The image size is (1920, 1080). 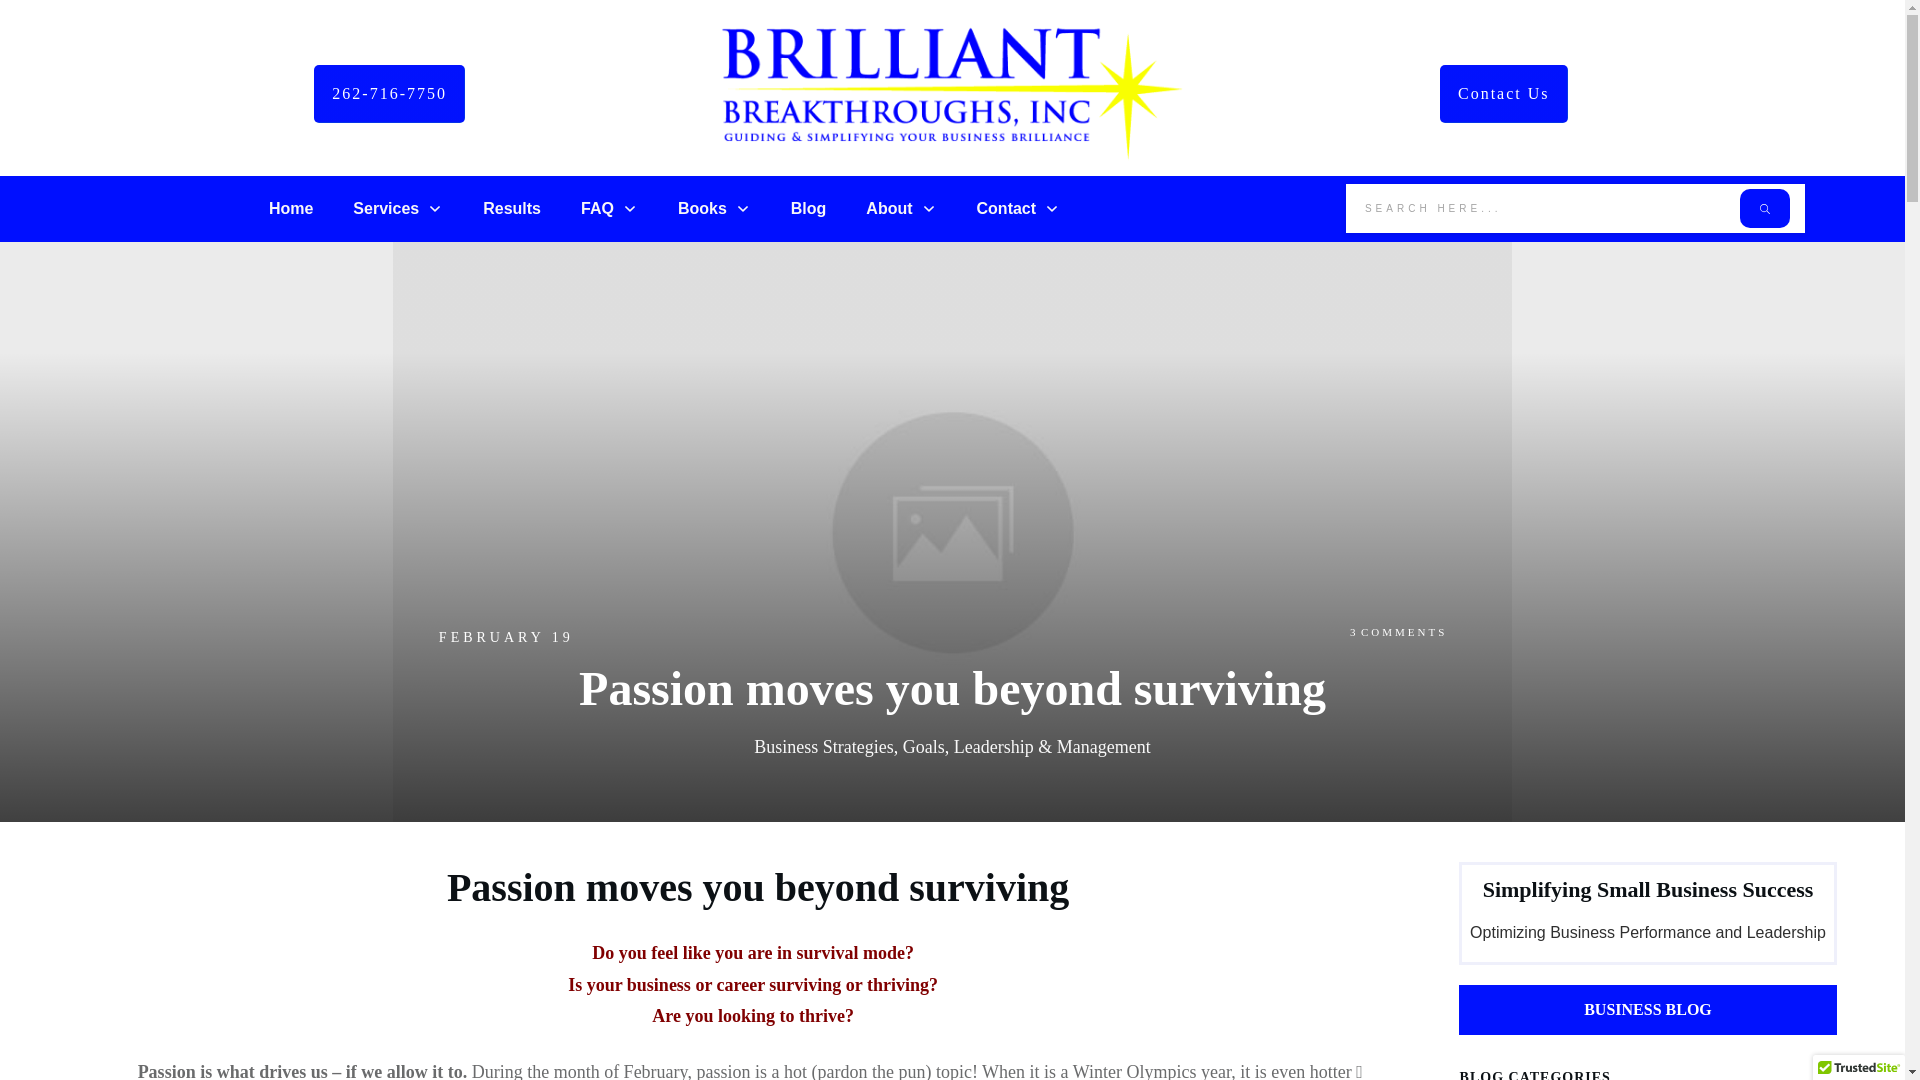 What do you see at coordinates (1019, 208) in the screenshot?
I see `Contact` at bounding box center [1019, 208].